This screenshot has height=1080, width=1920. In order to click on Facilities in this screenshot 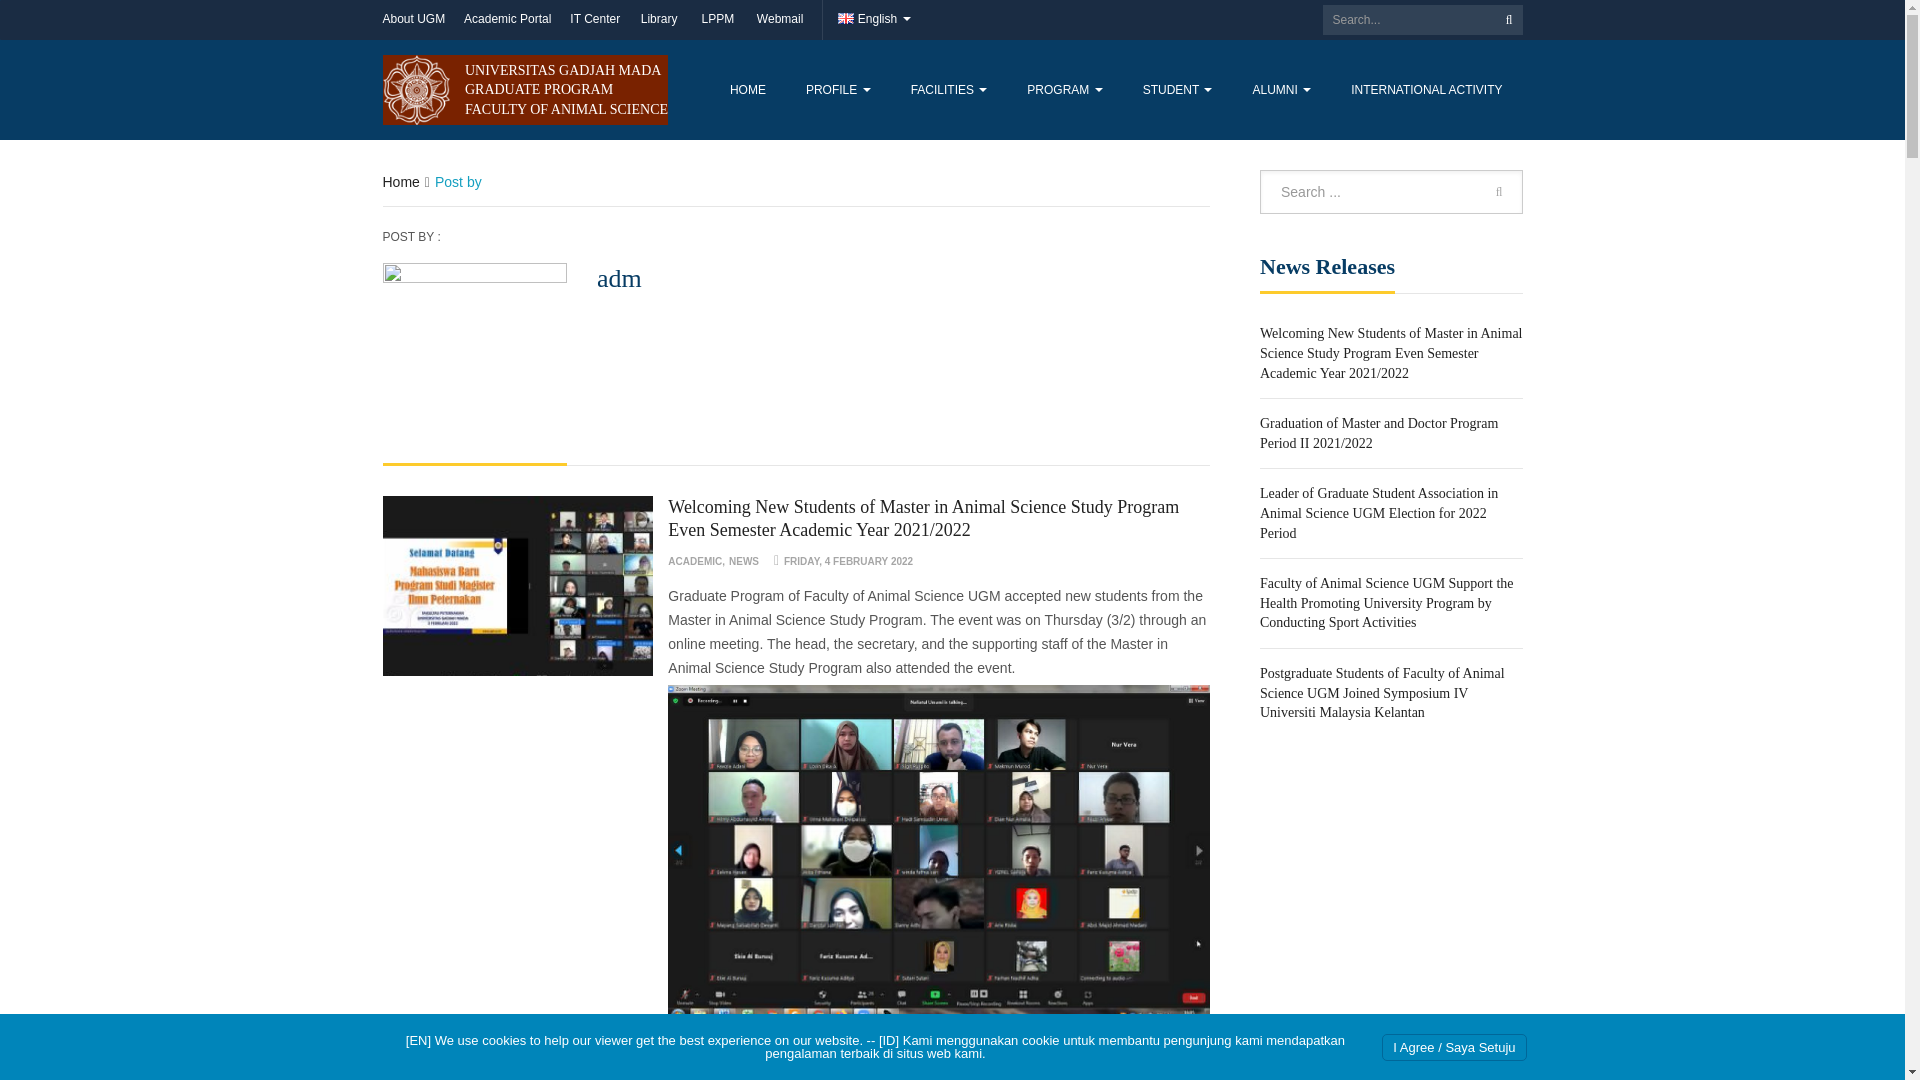, I will do `click(949, 90)`.